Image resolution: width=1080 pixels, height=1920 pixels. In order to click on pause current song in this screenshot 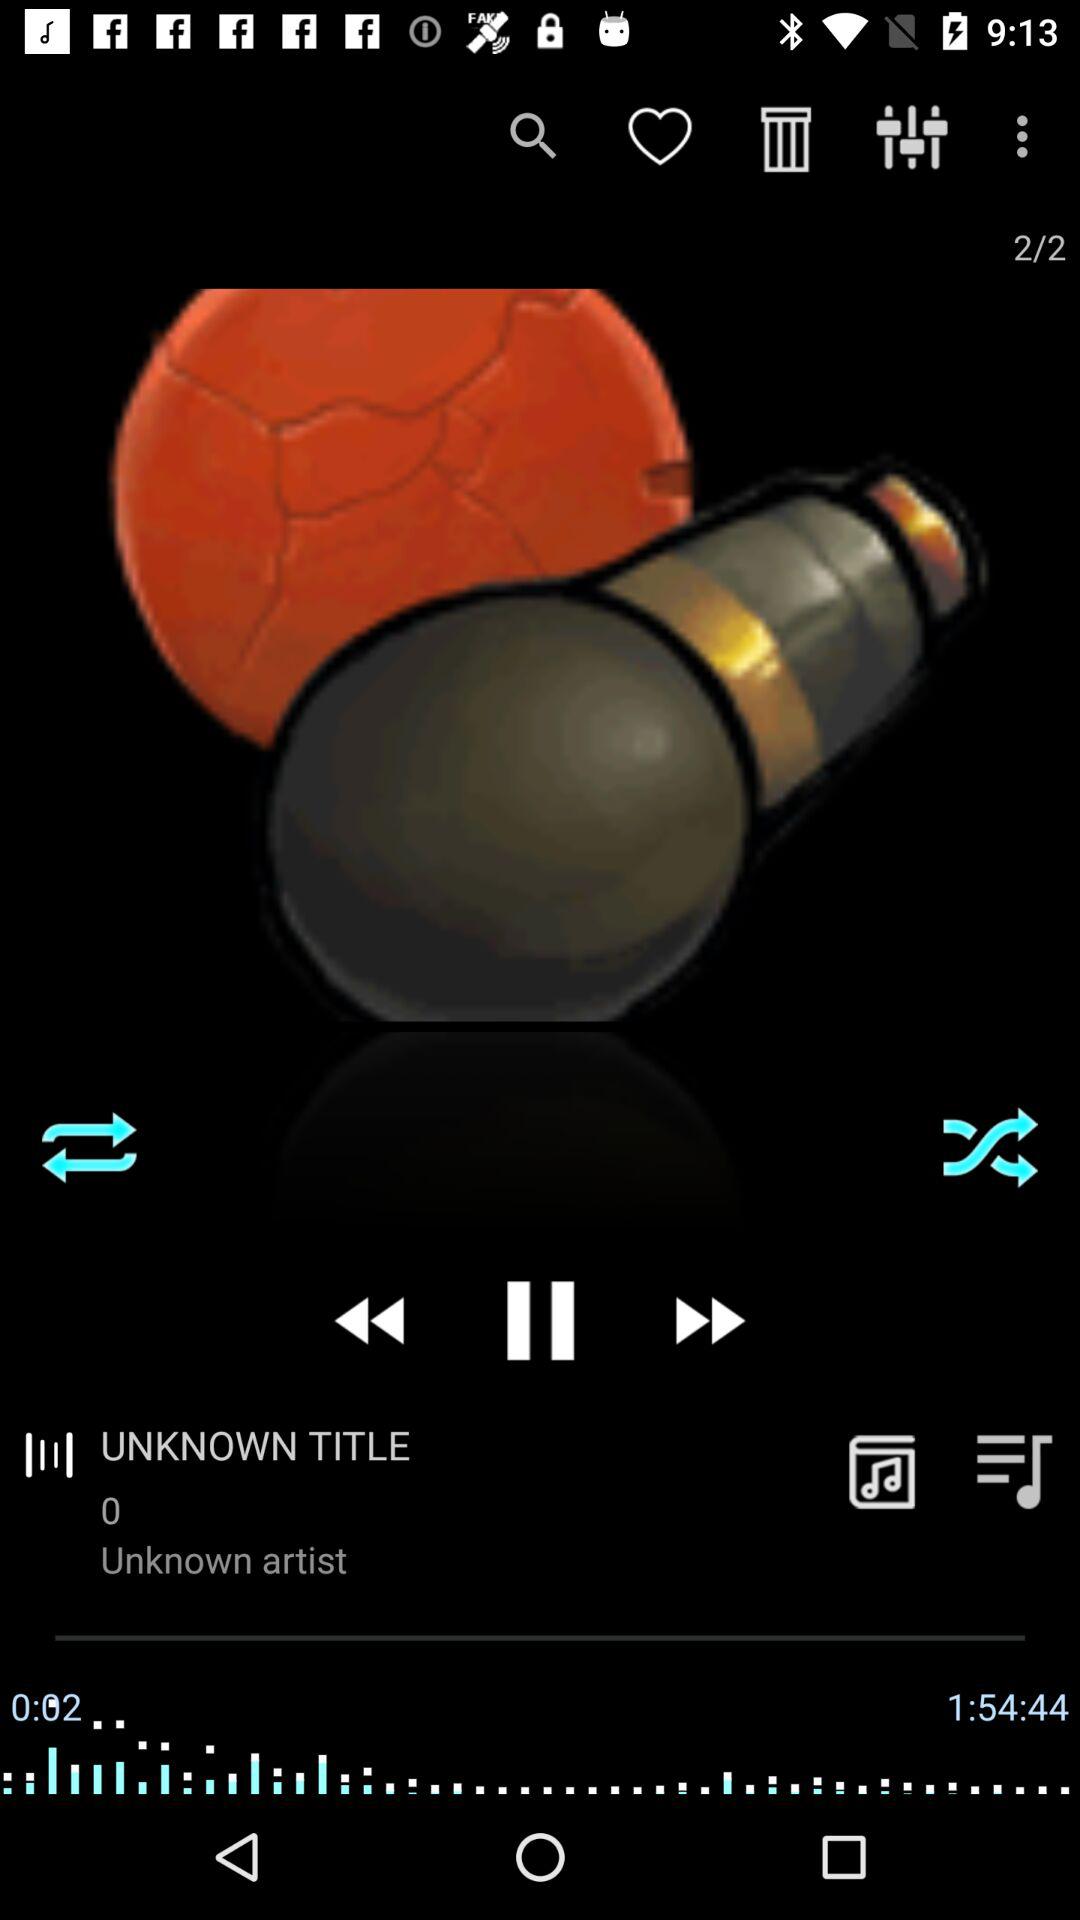, I will do `click(540, 1320)`.